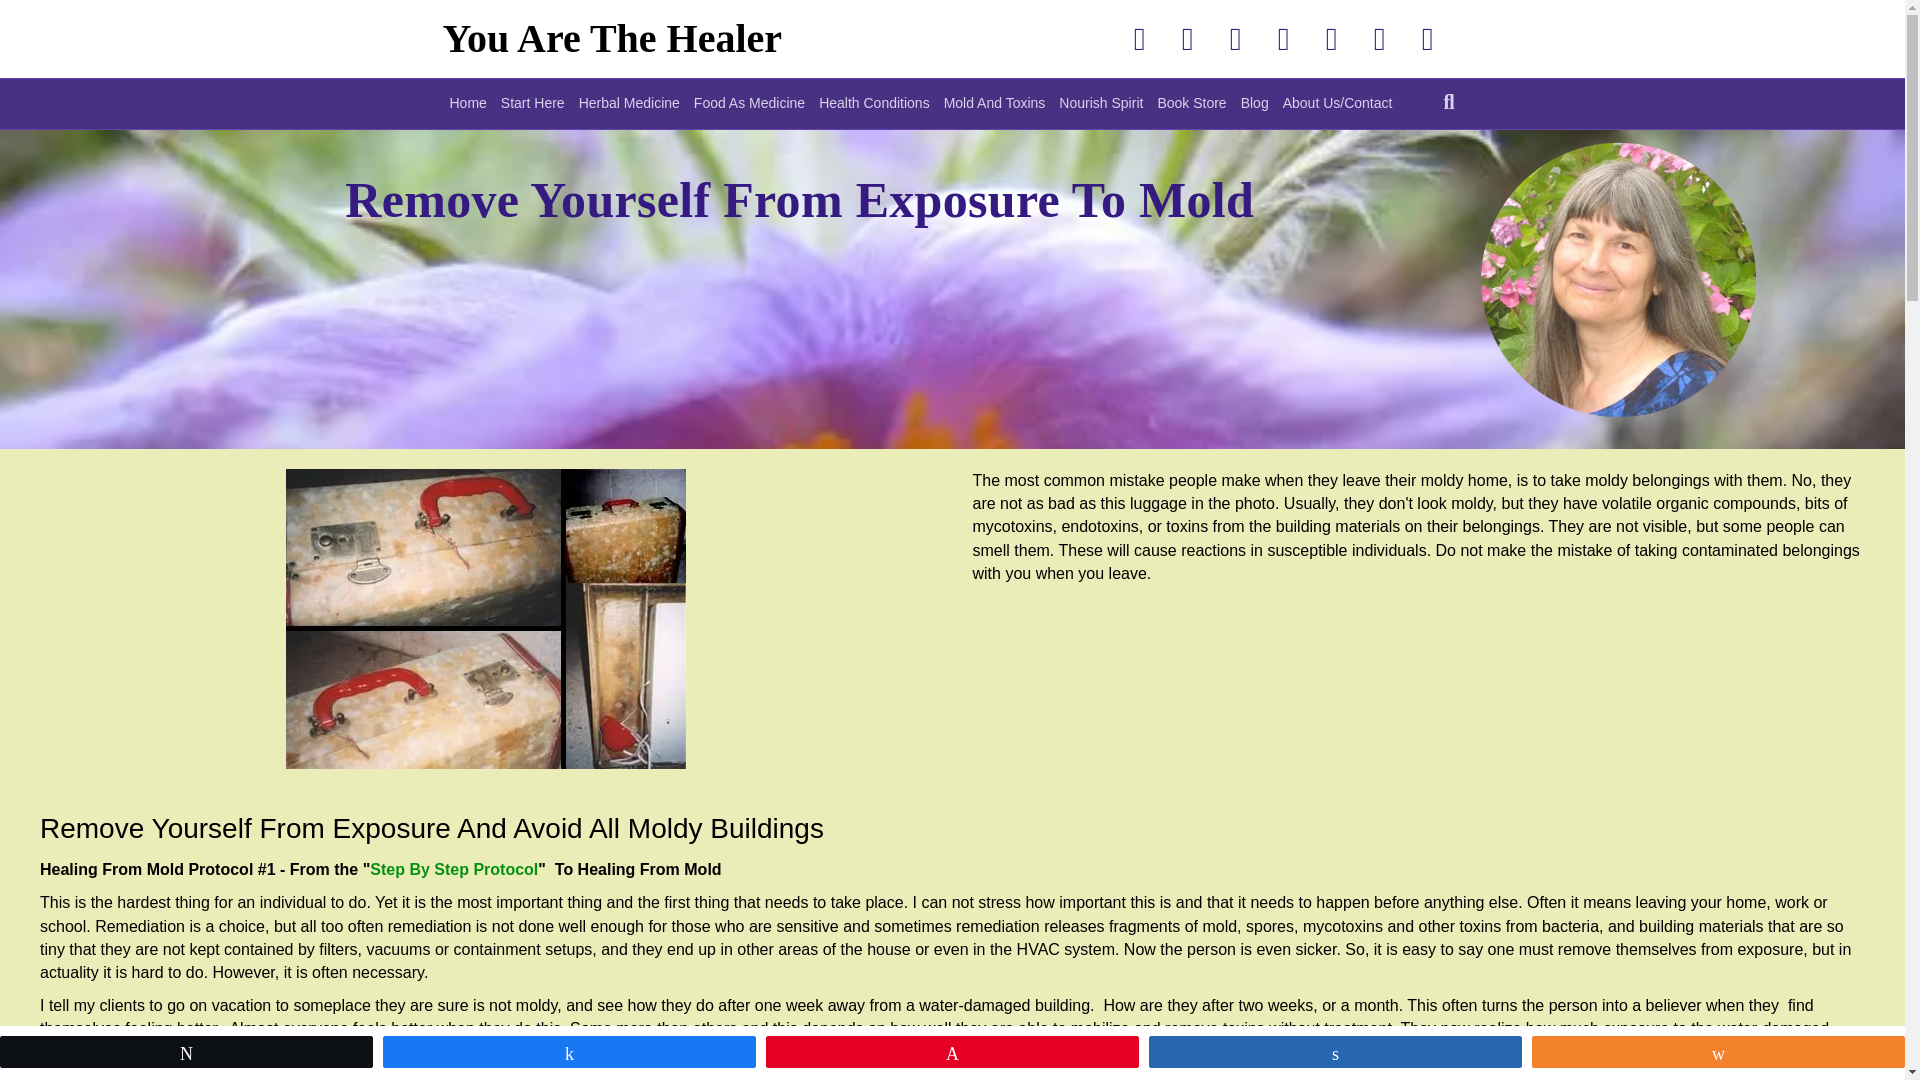 This screenshot has height=1080, width=1920. What do you see at coordinates (1283, 38) in the screenshot?
I see `Youtube` at bounding box center [1283, 38].